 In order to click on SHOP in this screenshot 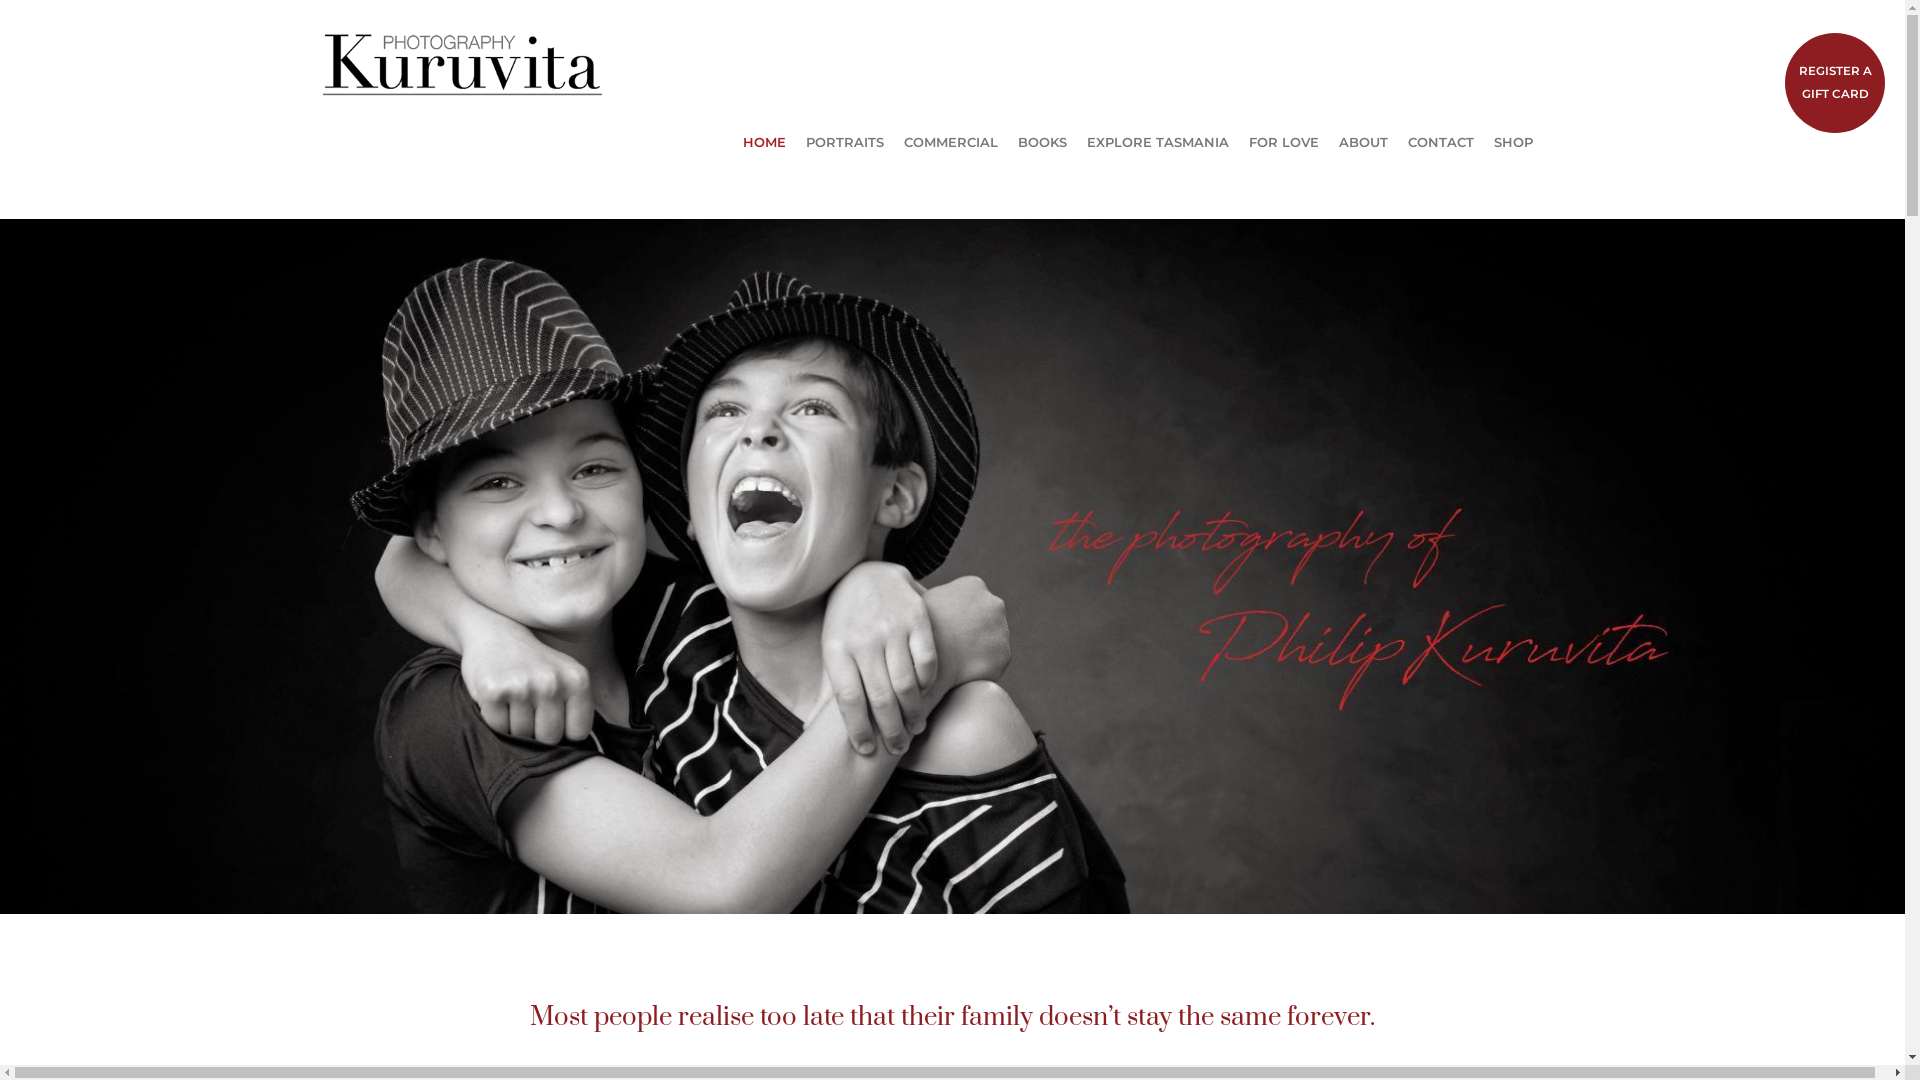, I will do `click(1514, 143)`.